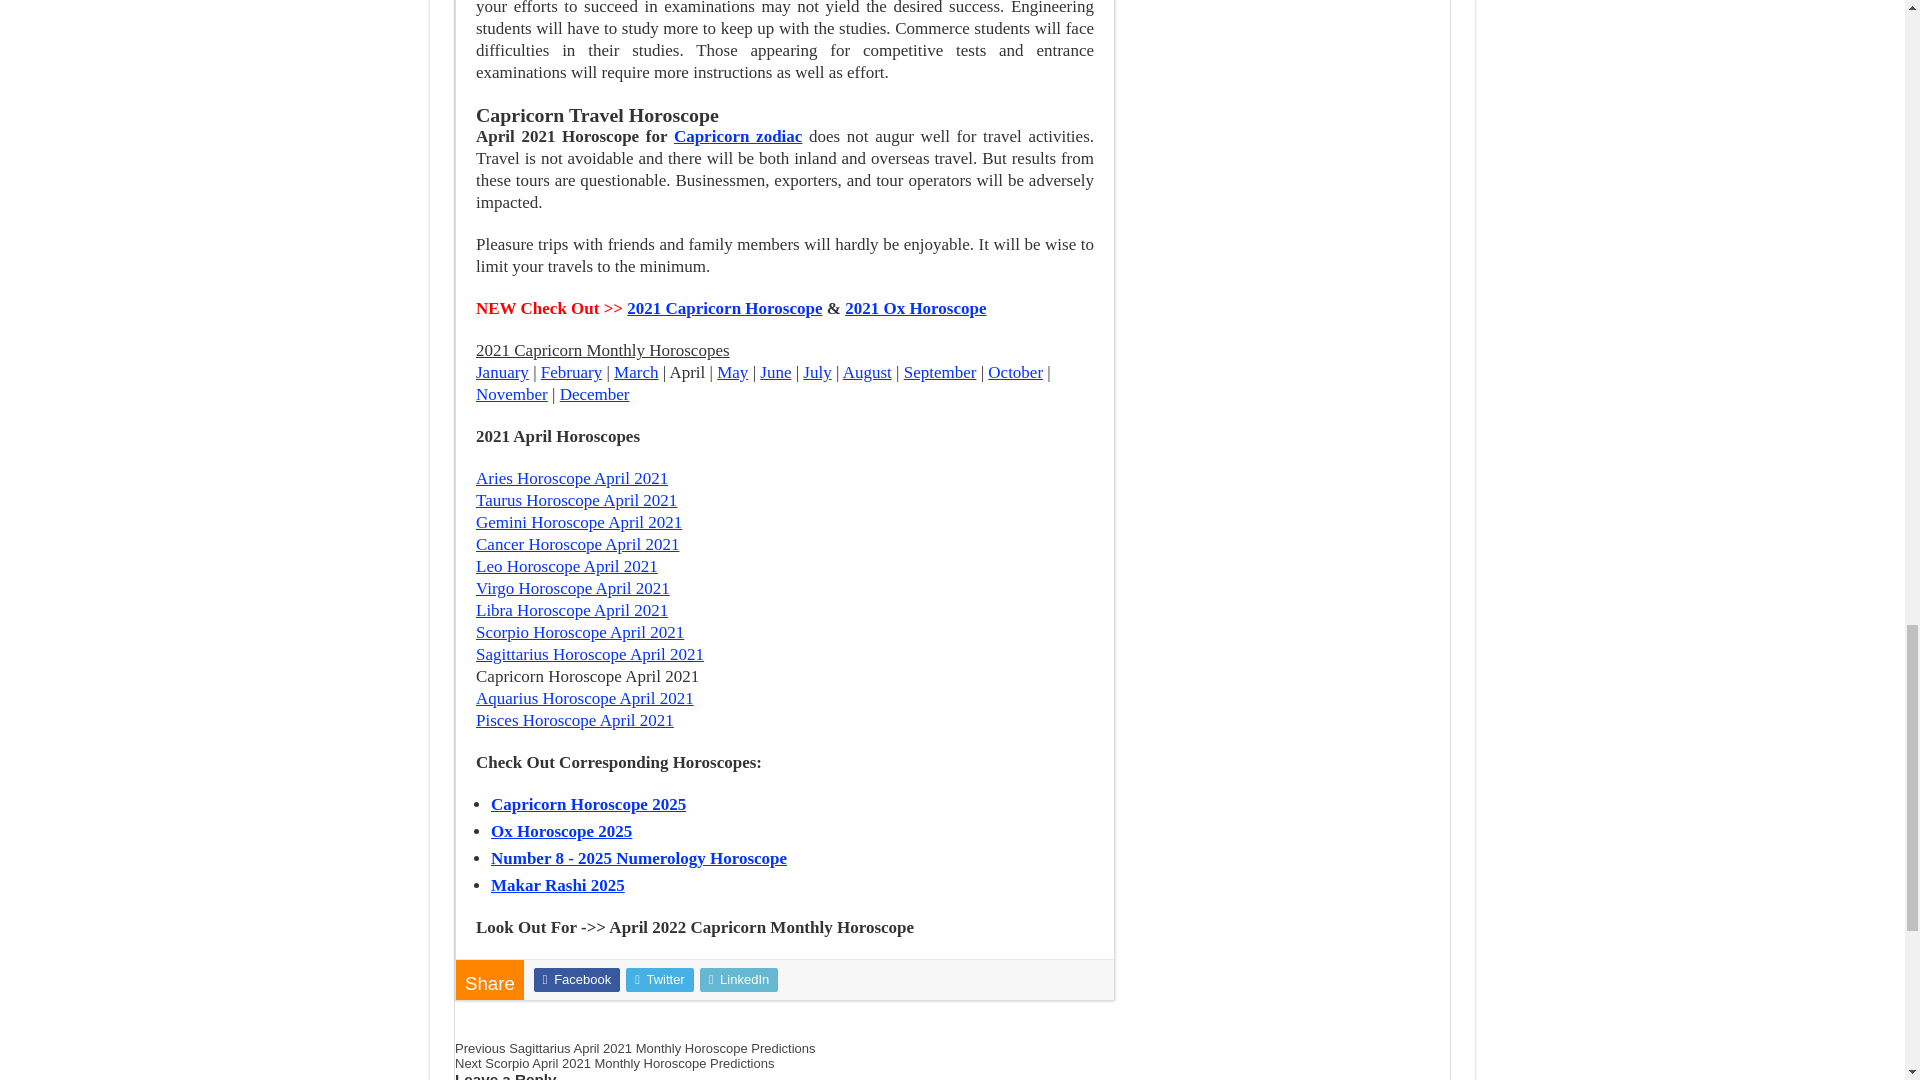 The width and height of the screenshot is (1920, 1080). I want to click on Capricorn zodiac, so click(738, 136).